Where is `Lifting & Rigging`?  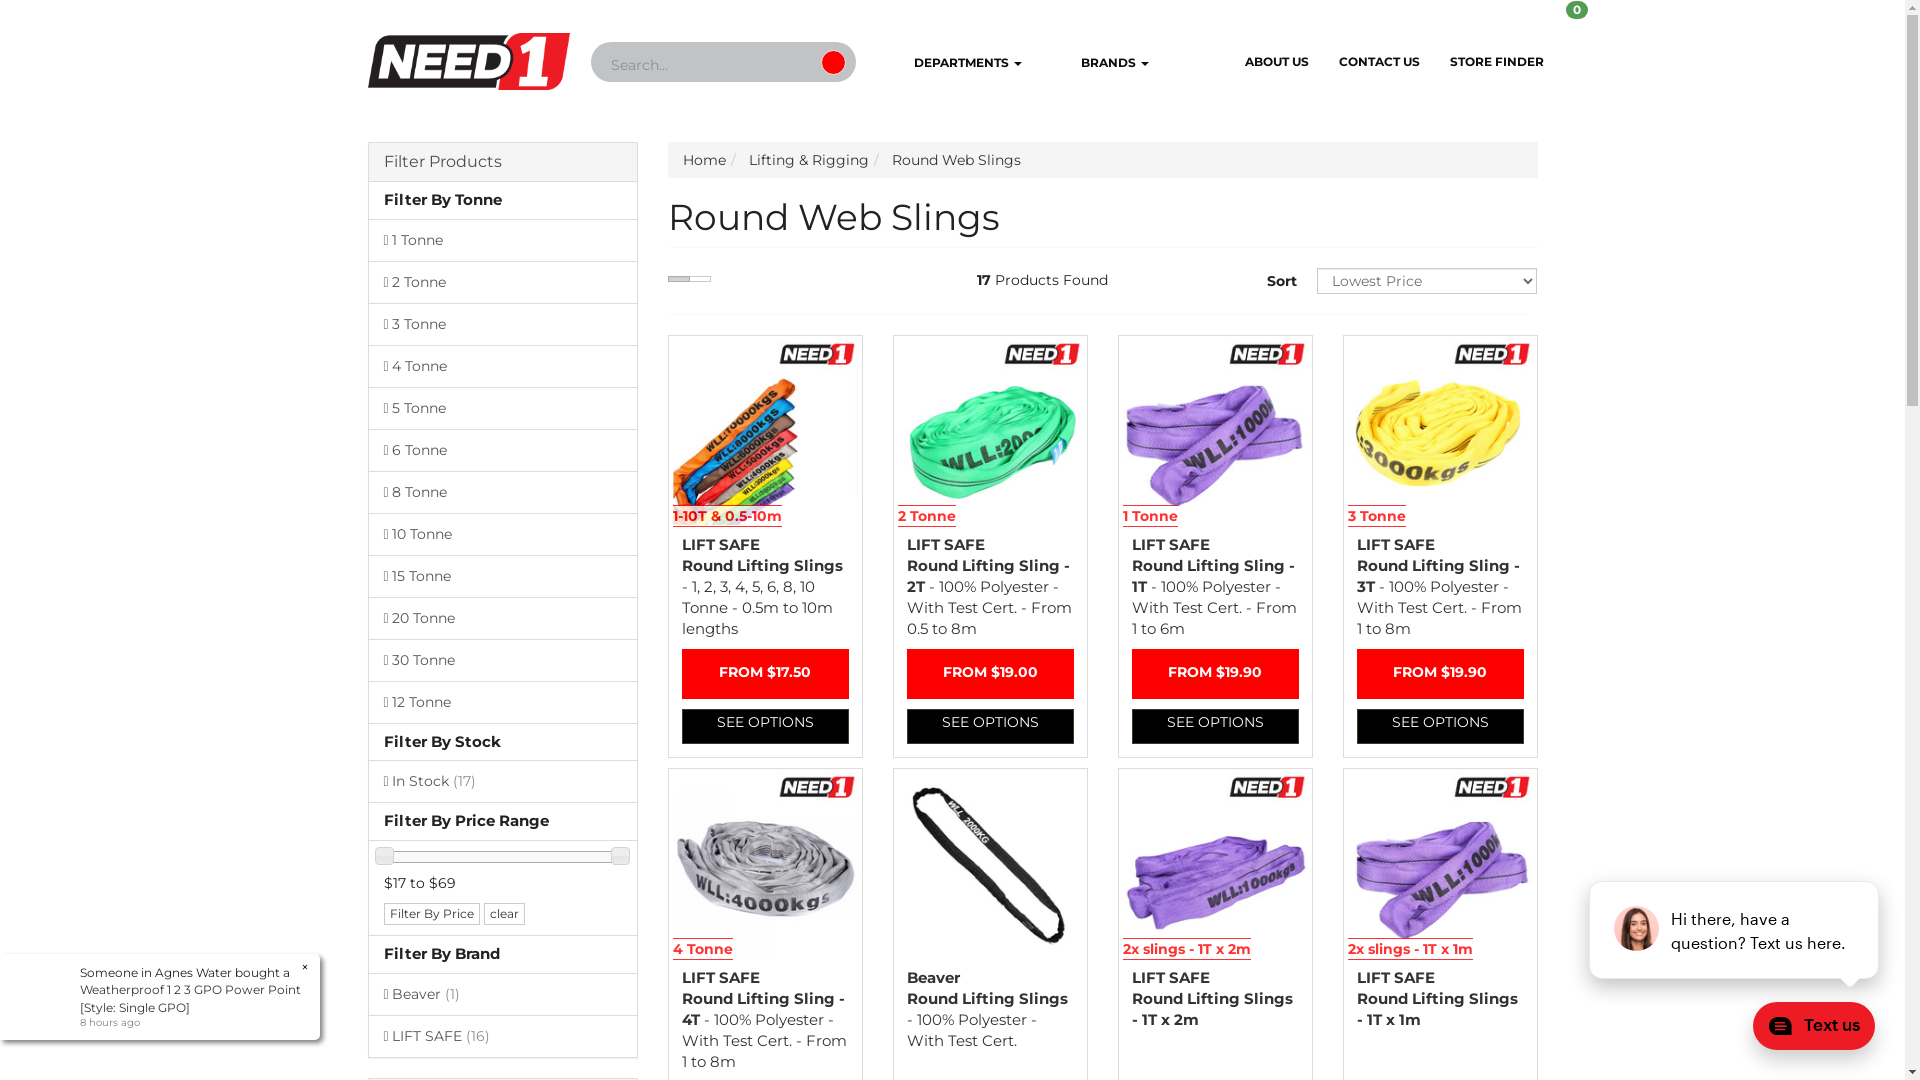 Lifting & Rigging is located at coordinates (808, 160).